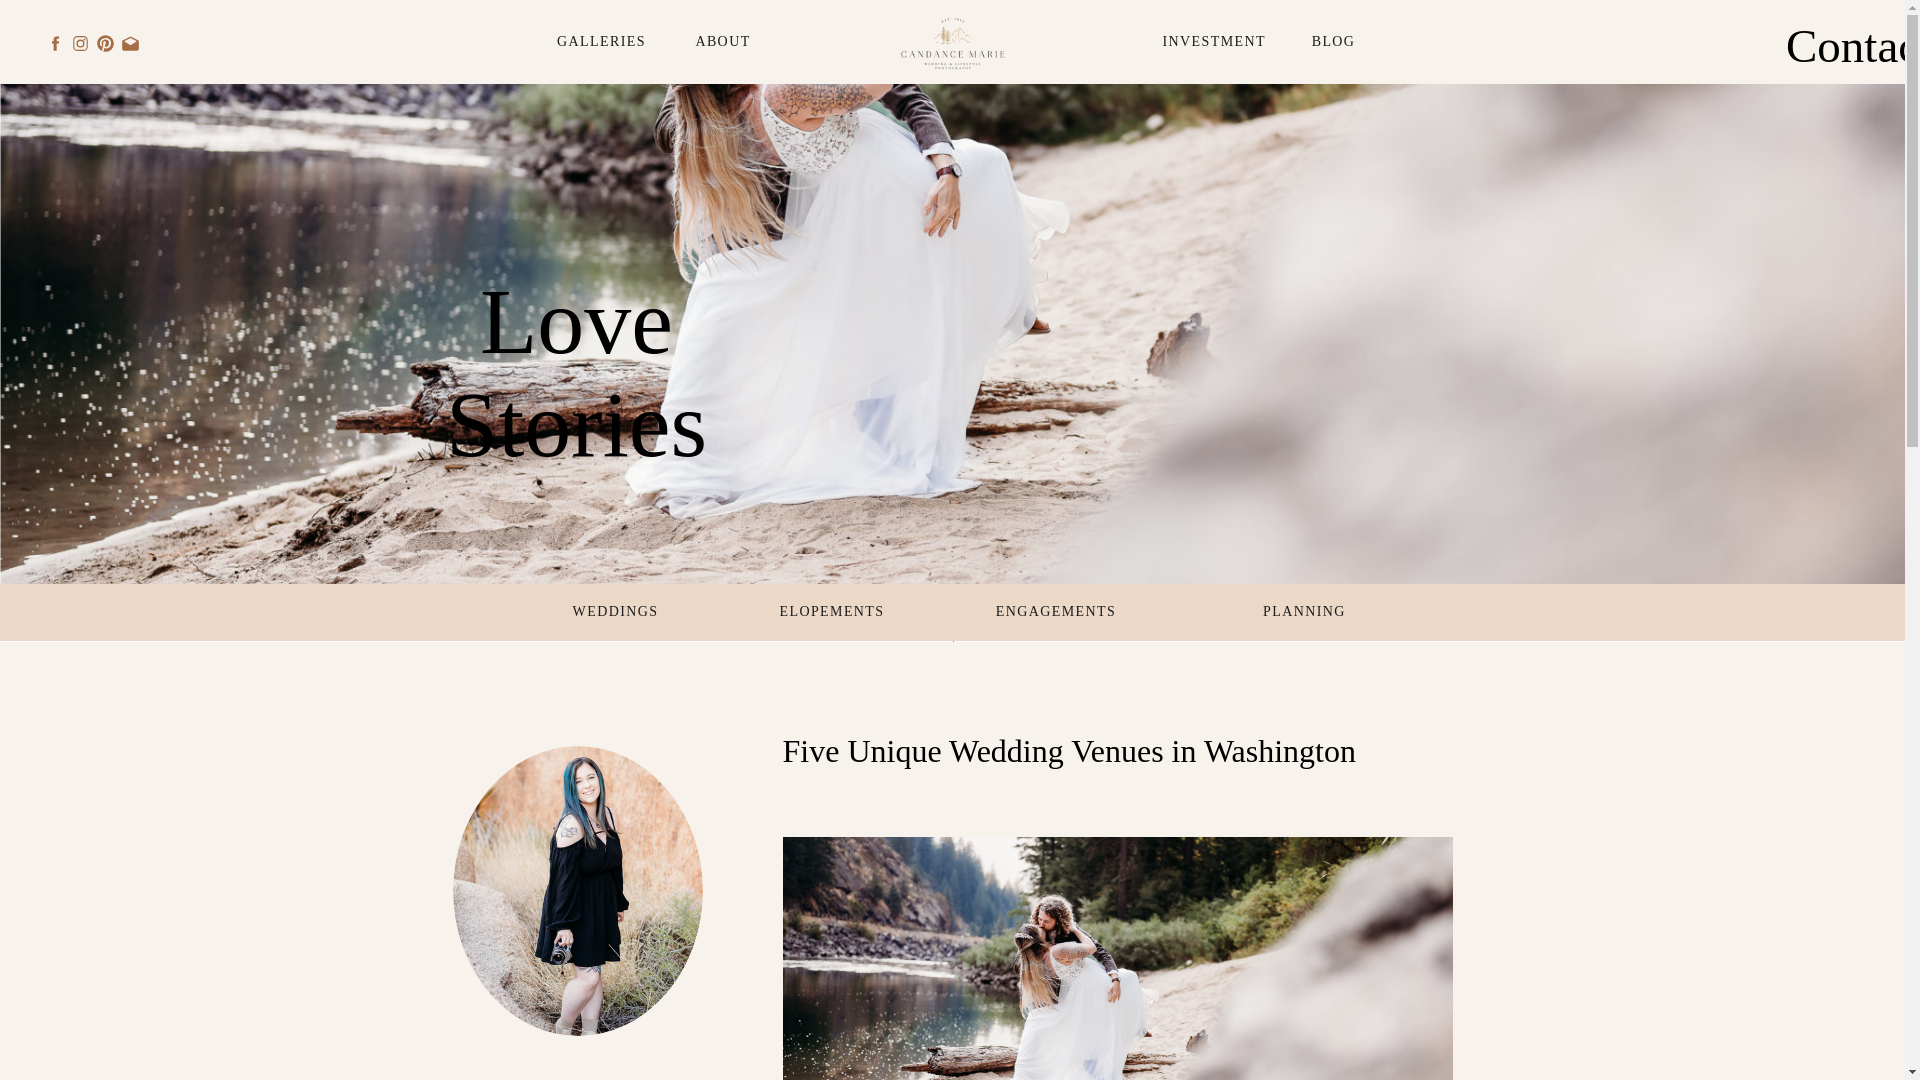  Describe the element at coordinates (1056, 612) in the screenshot. I see `ENGAGEMENTS` at that location.